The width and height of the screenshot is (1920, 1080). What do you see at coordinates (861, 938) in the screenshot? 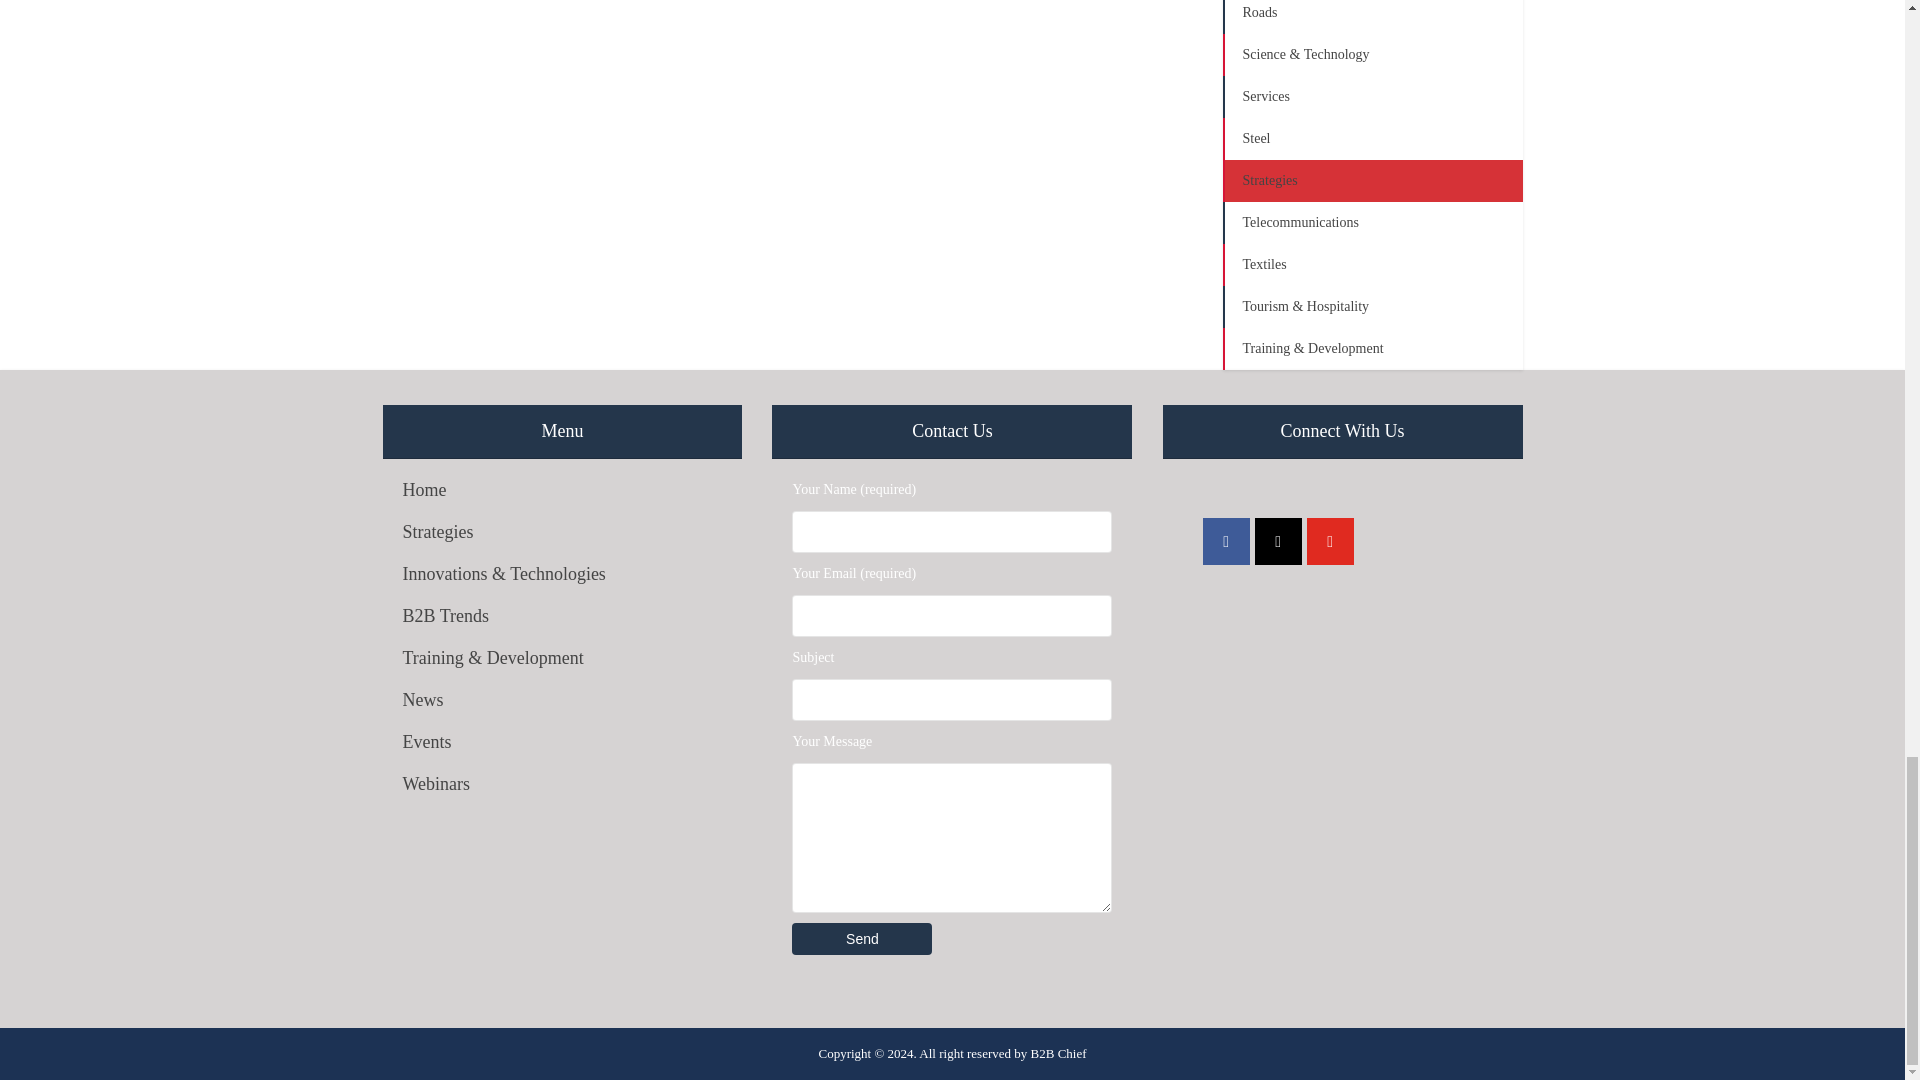
I see `Send` at bounding box center [861, 938].